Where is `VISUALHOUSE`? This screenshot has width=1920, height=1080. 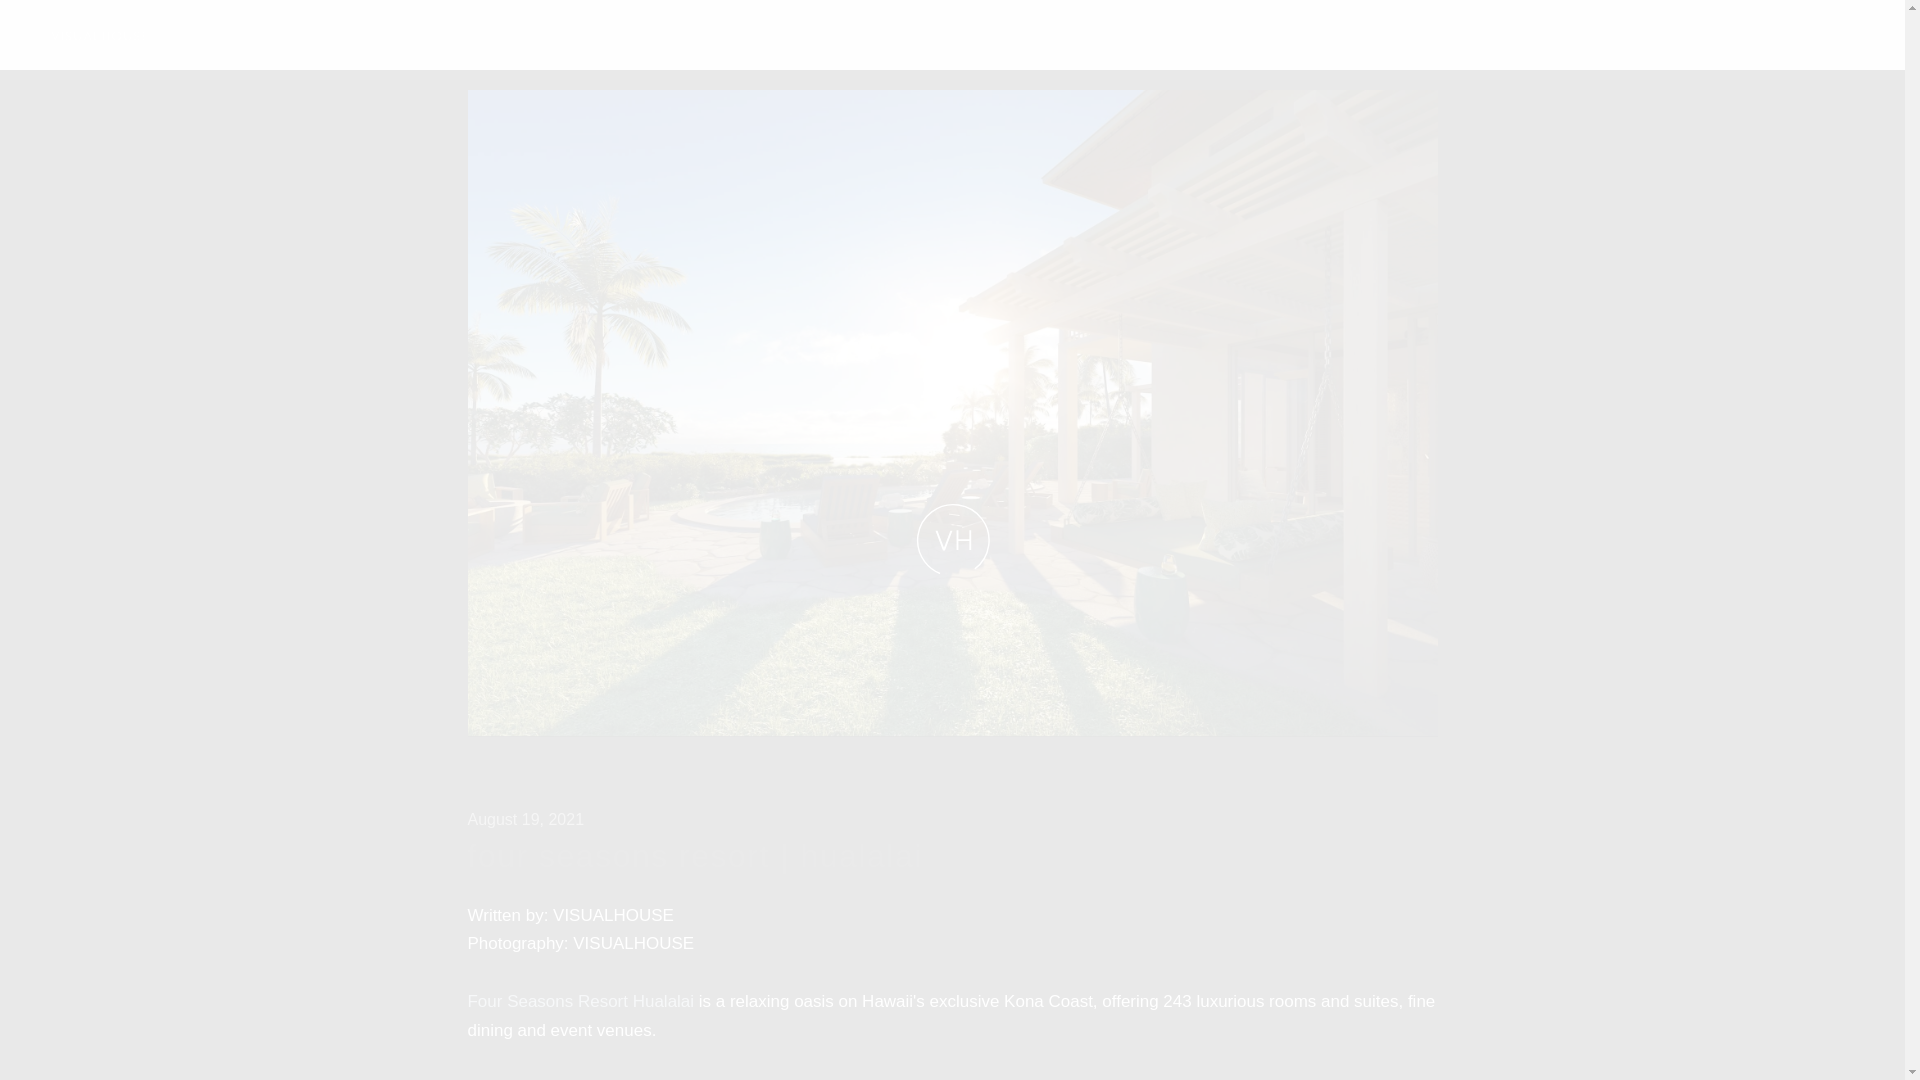
VISUALHOUSE is located at coordinates (99, 34).